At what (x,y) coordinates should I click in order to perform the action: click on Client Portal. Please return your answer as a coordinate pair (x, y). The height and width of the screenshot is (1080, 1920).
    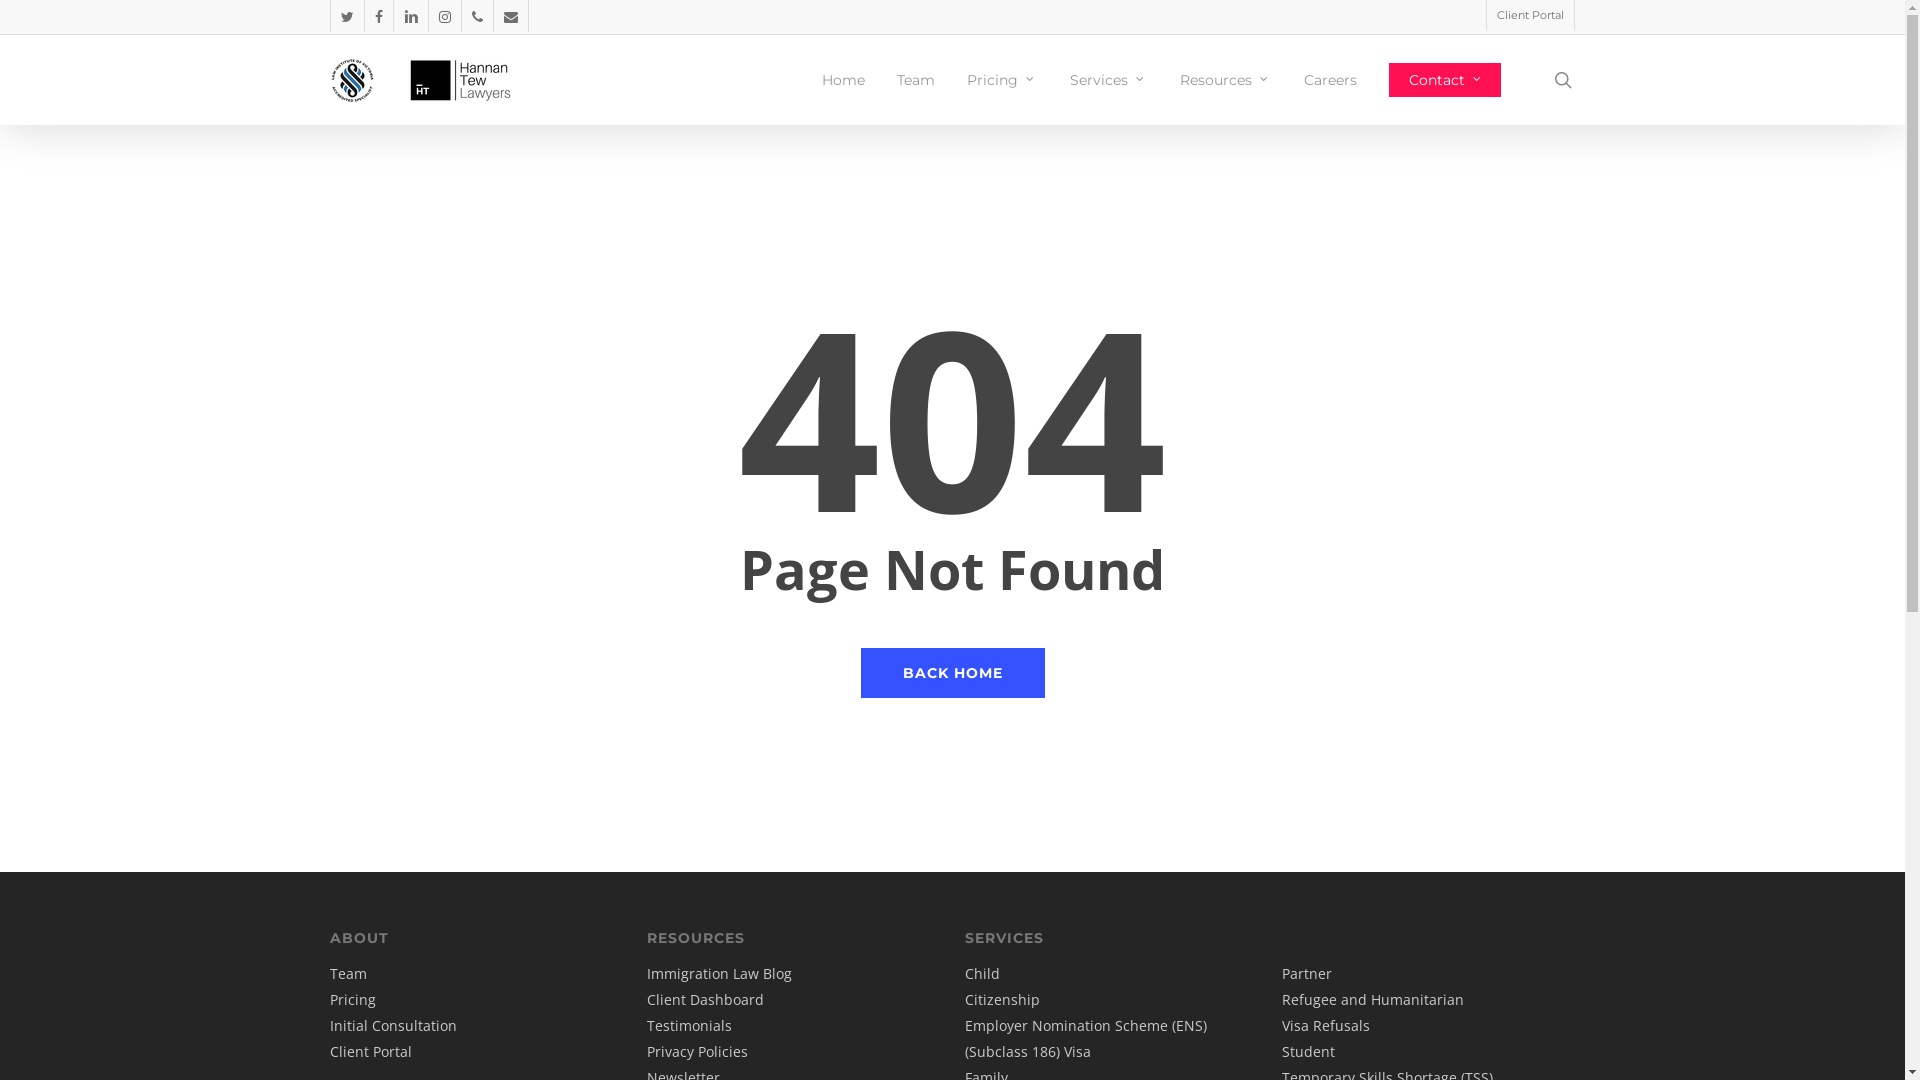
    Looking at the image, I should click on (371, 1052).